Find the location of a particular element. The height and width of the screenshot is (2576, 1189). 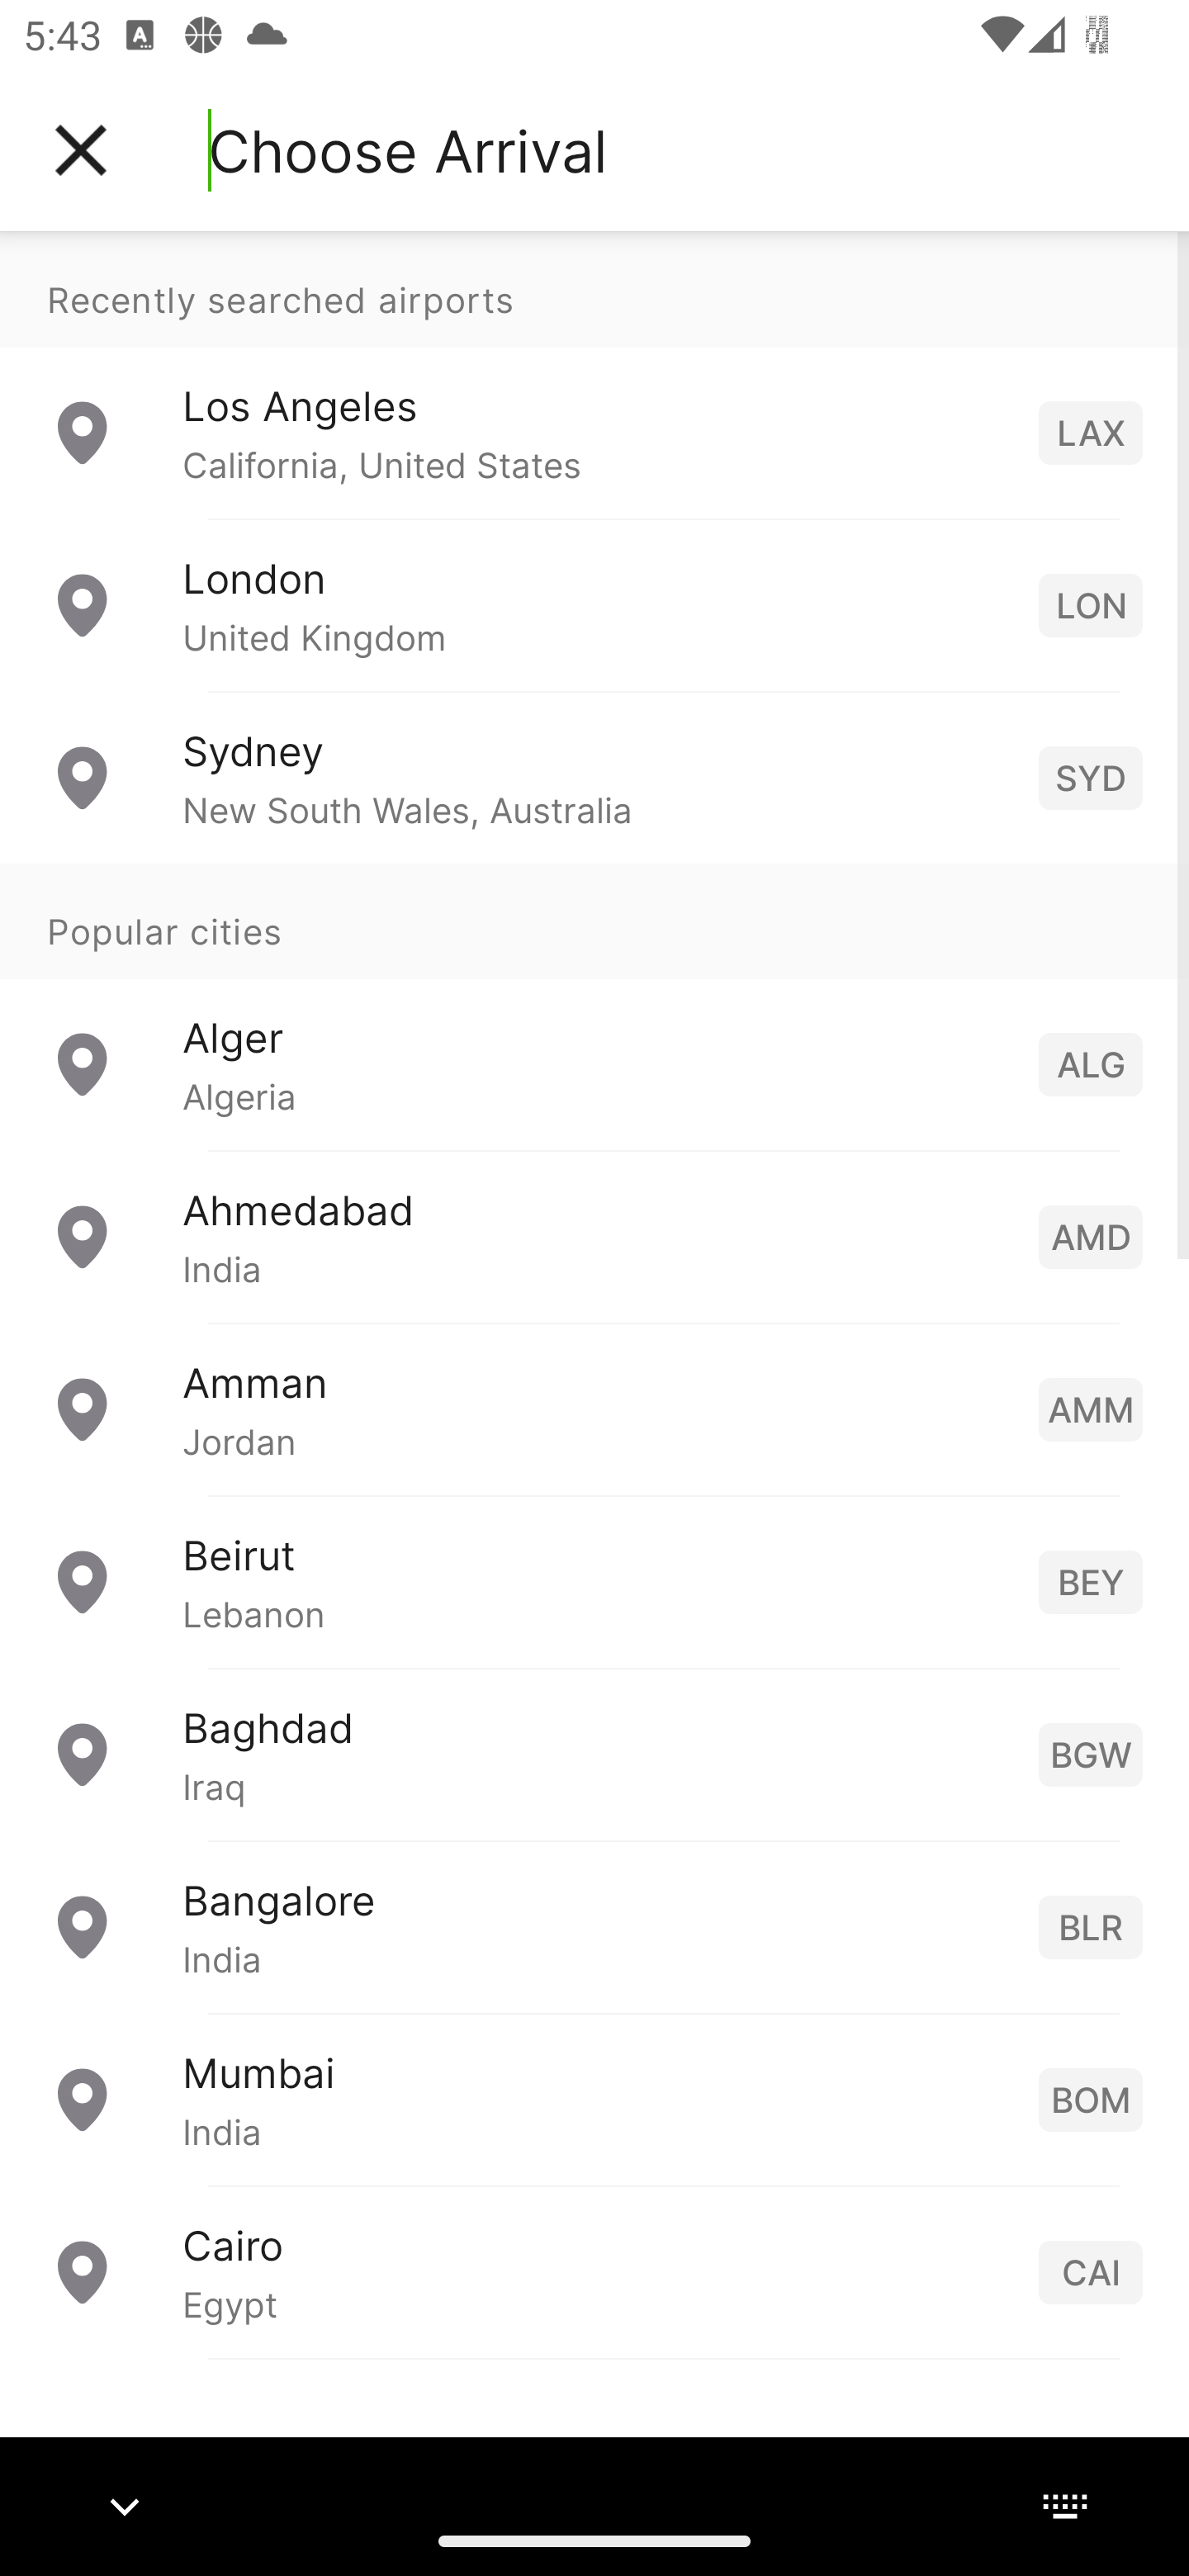

Baghdad Iraq BGW is located at coordinates (594, 1752).